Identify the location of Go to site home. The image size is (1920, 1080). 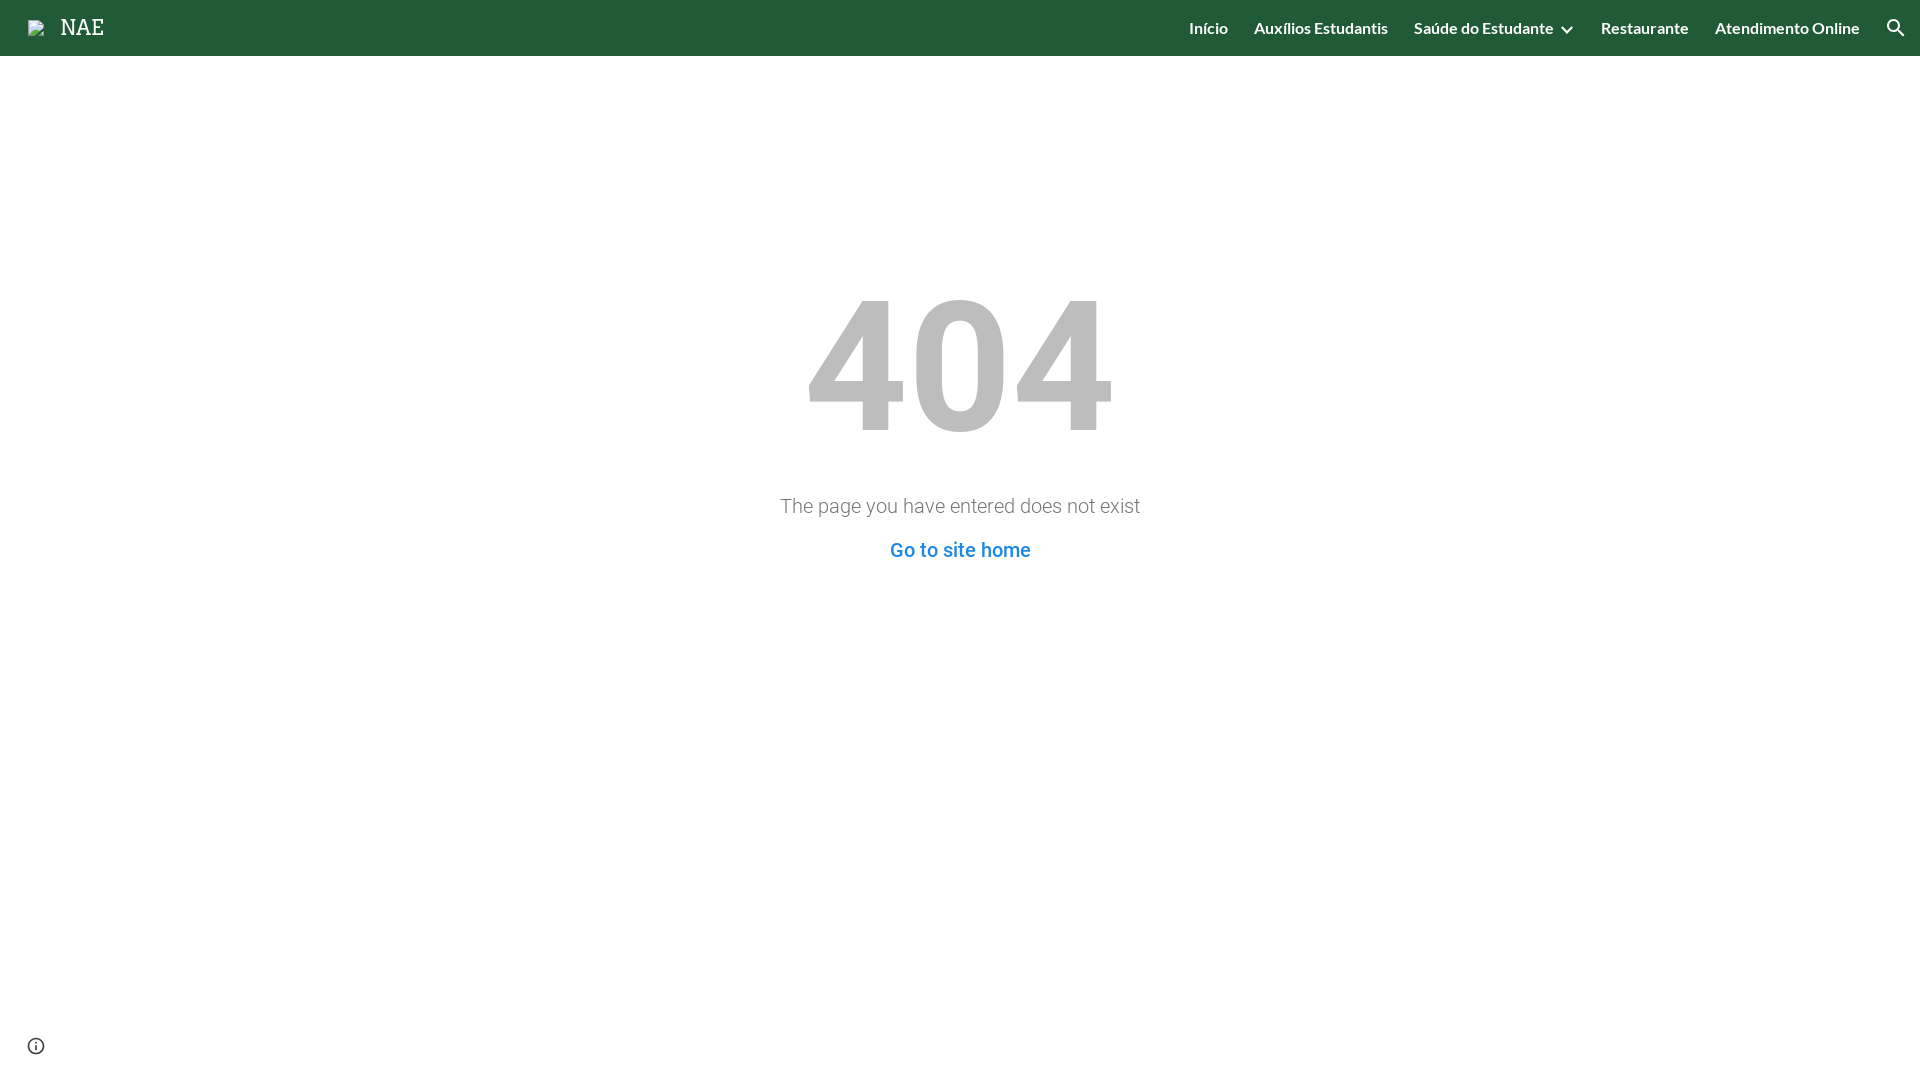
(960, 550).